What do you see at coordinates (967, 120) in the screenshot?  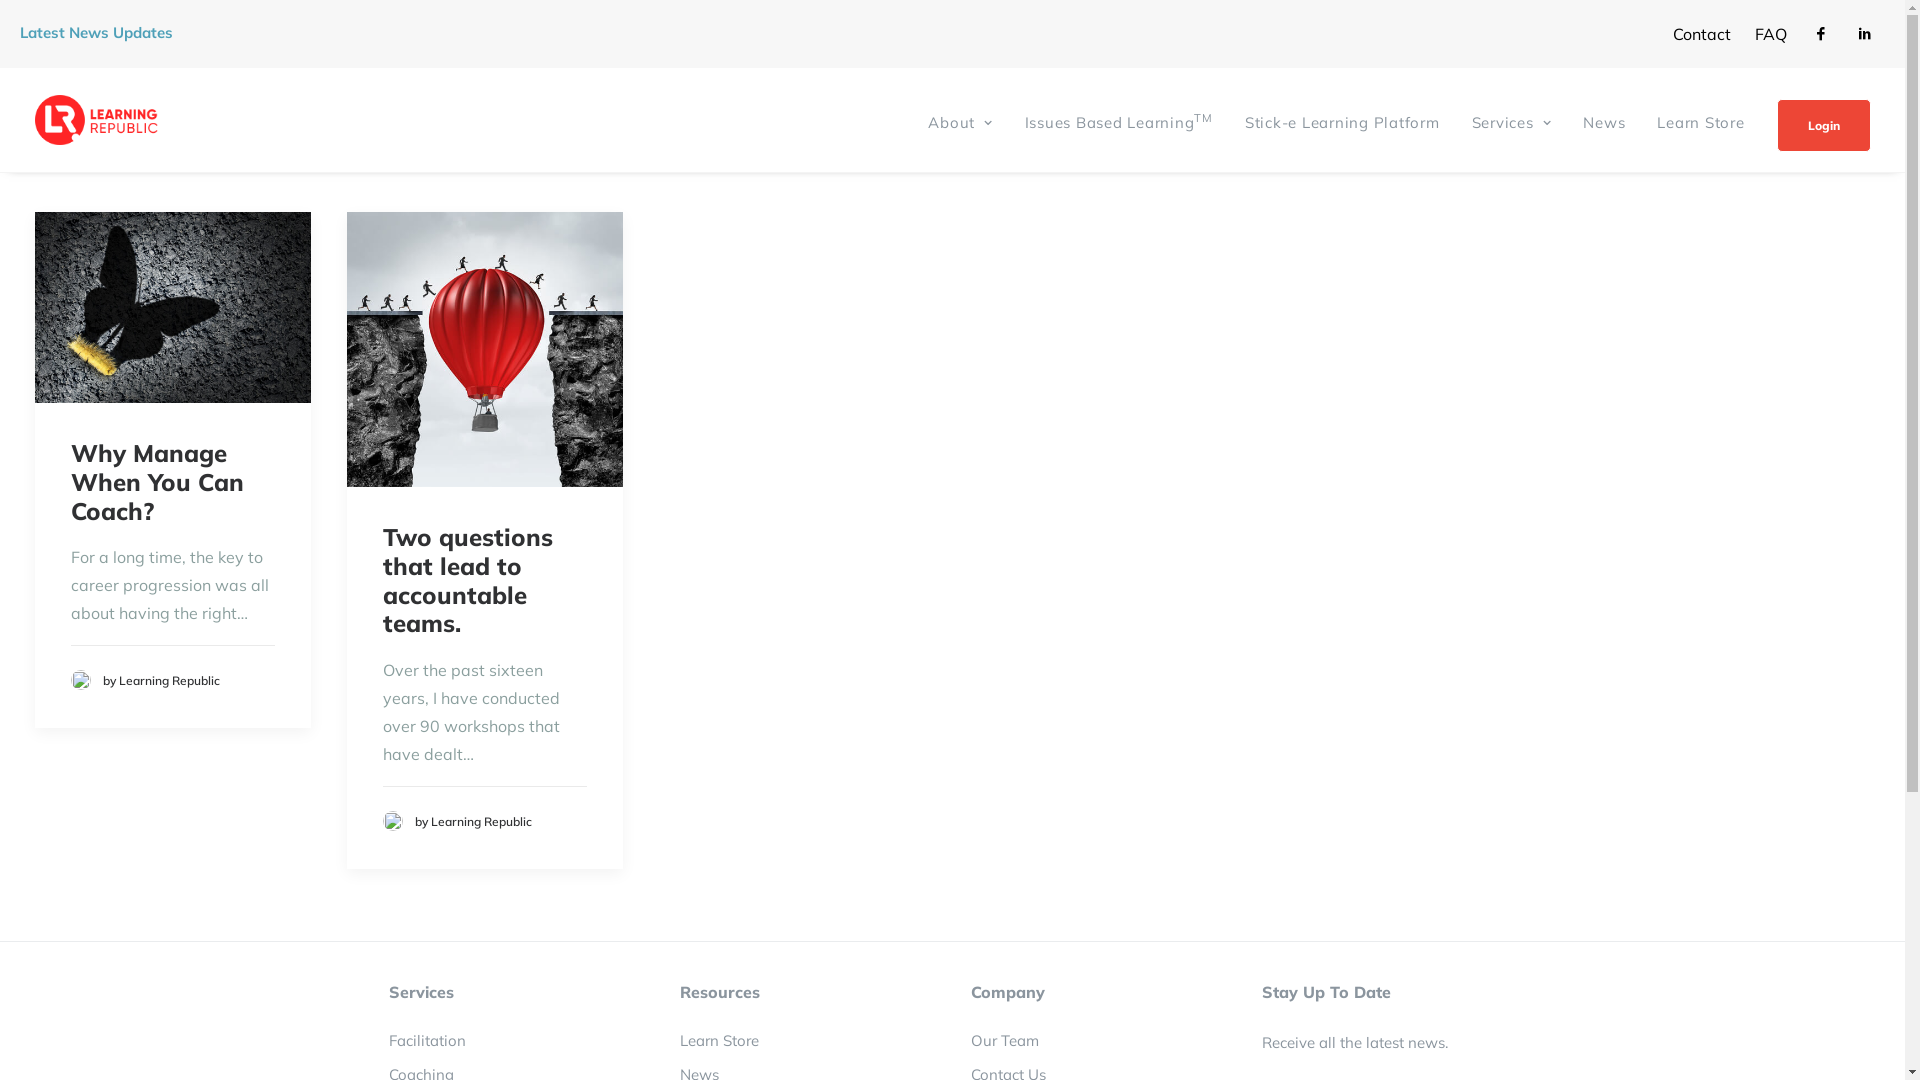 I see `About` at bounding box center [967, 120].